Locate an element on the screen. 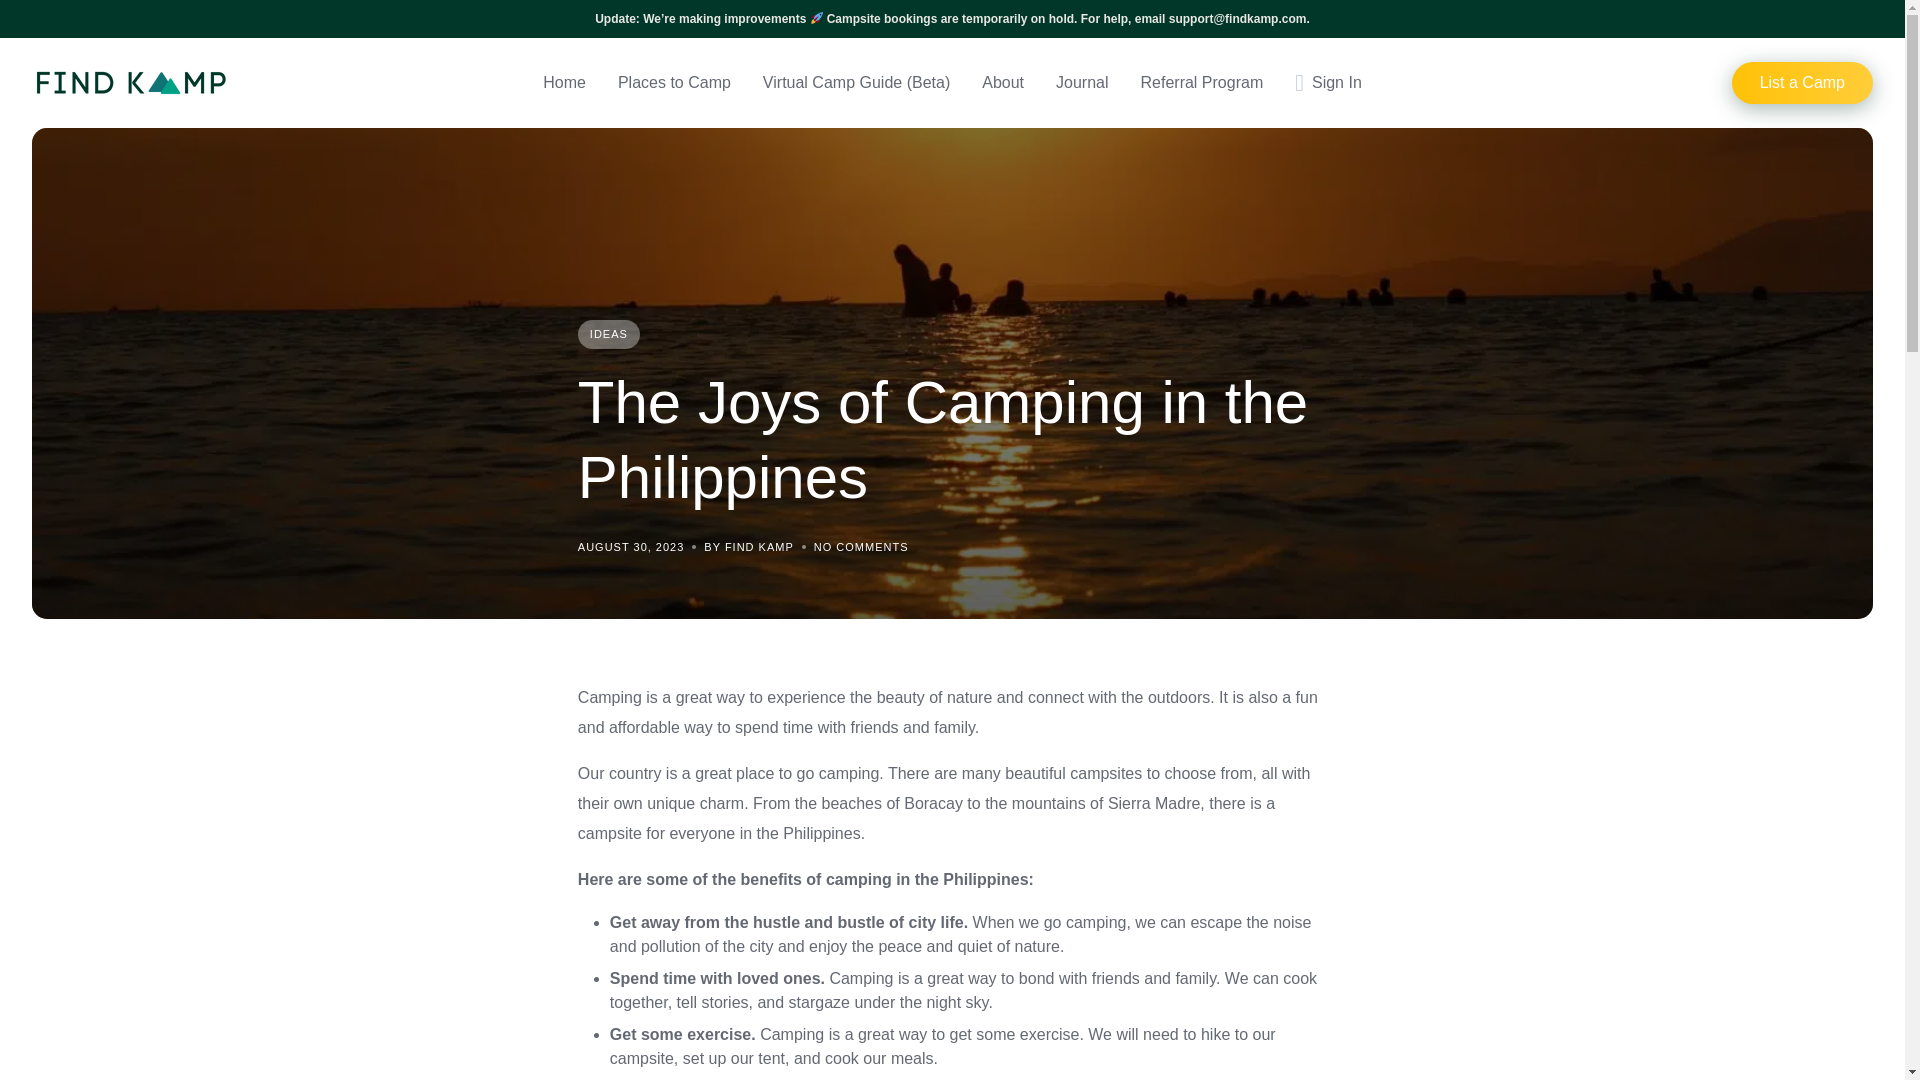 This screenshot has width=1920, height=1080. List a Camp is located at coordinates (1802, 82).